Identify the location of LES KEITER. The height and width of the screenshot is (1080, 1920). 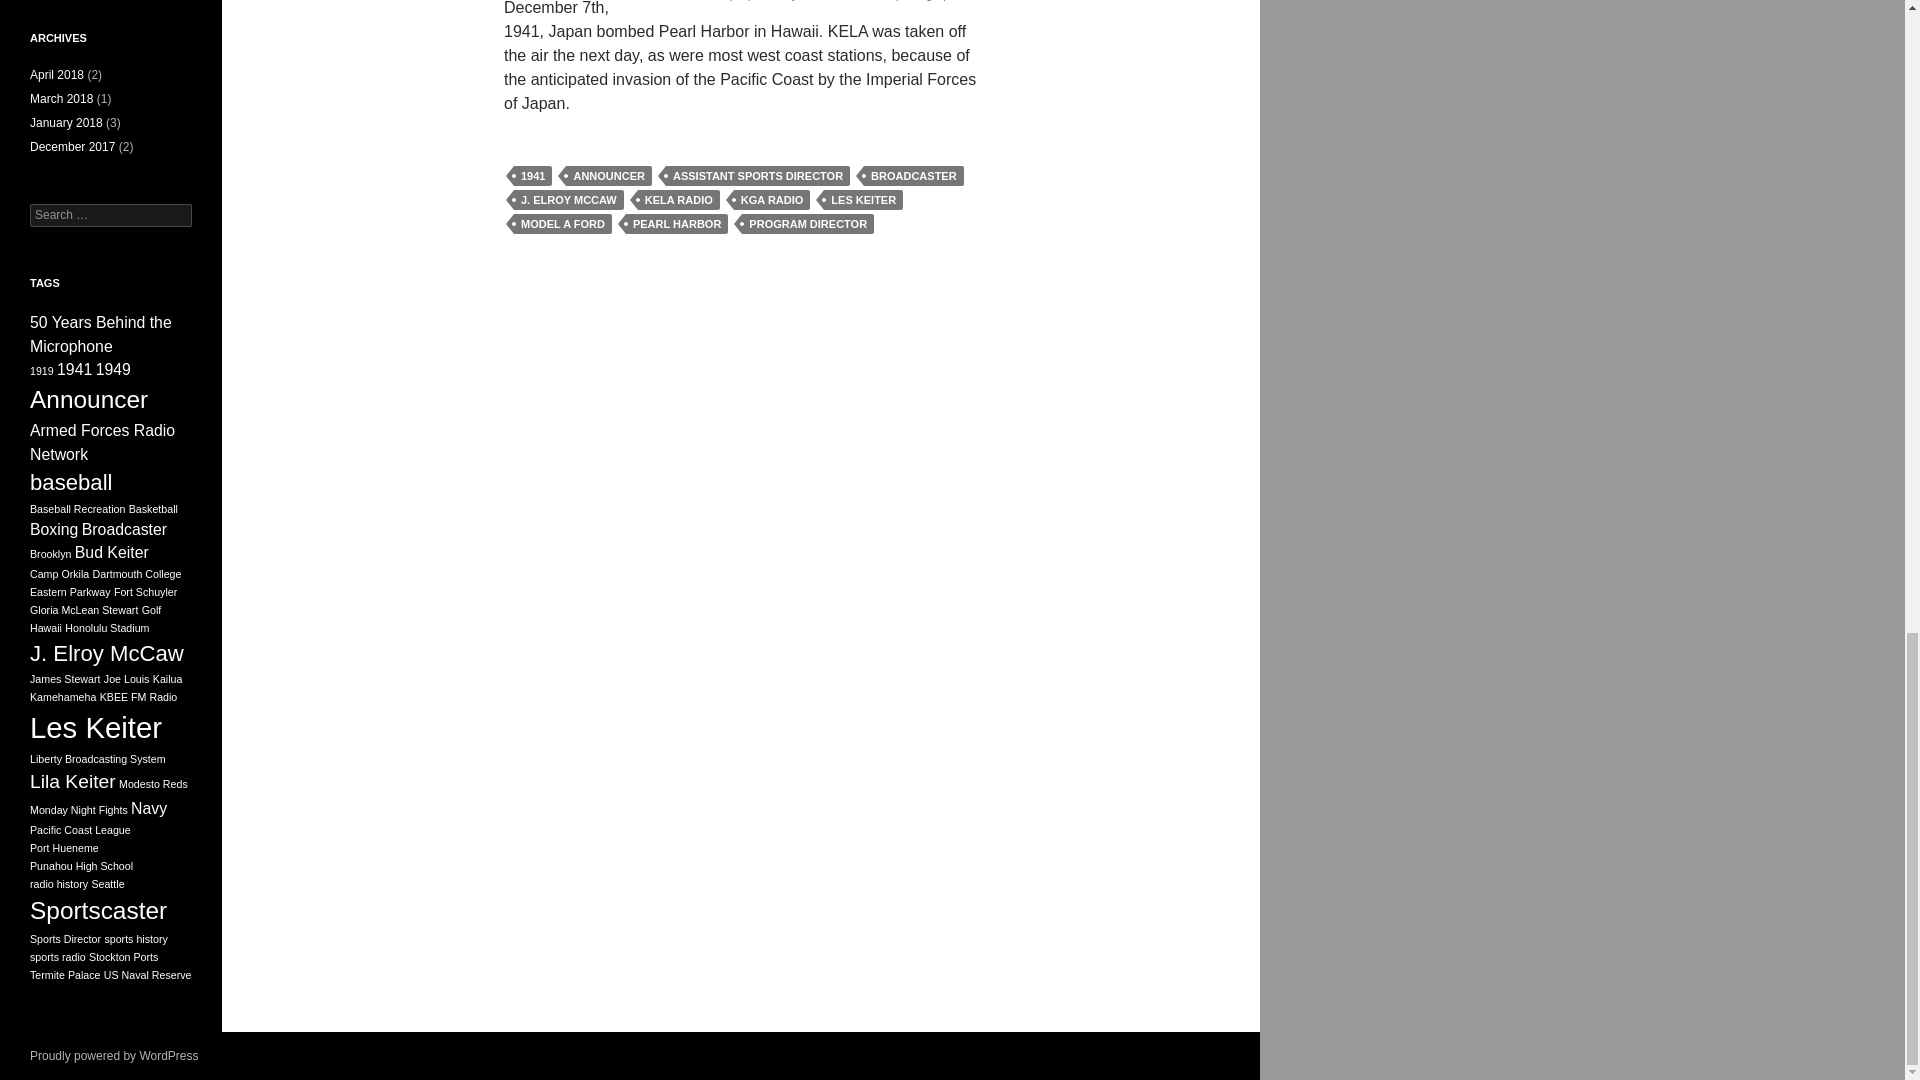
(862, 200).